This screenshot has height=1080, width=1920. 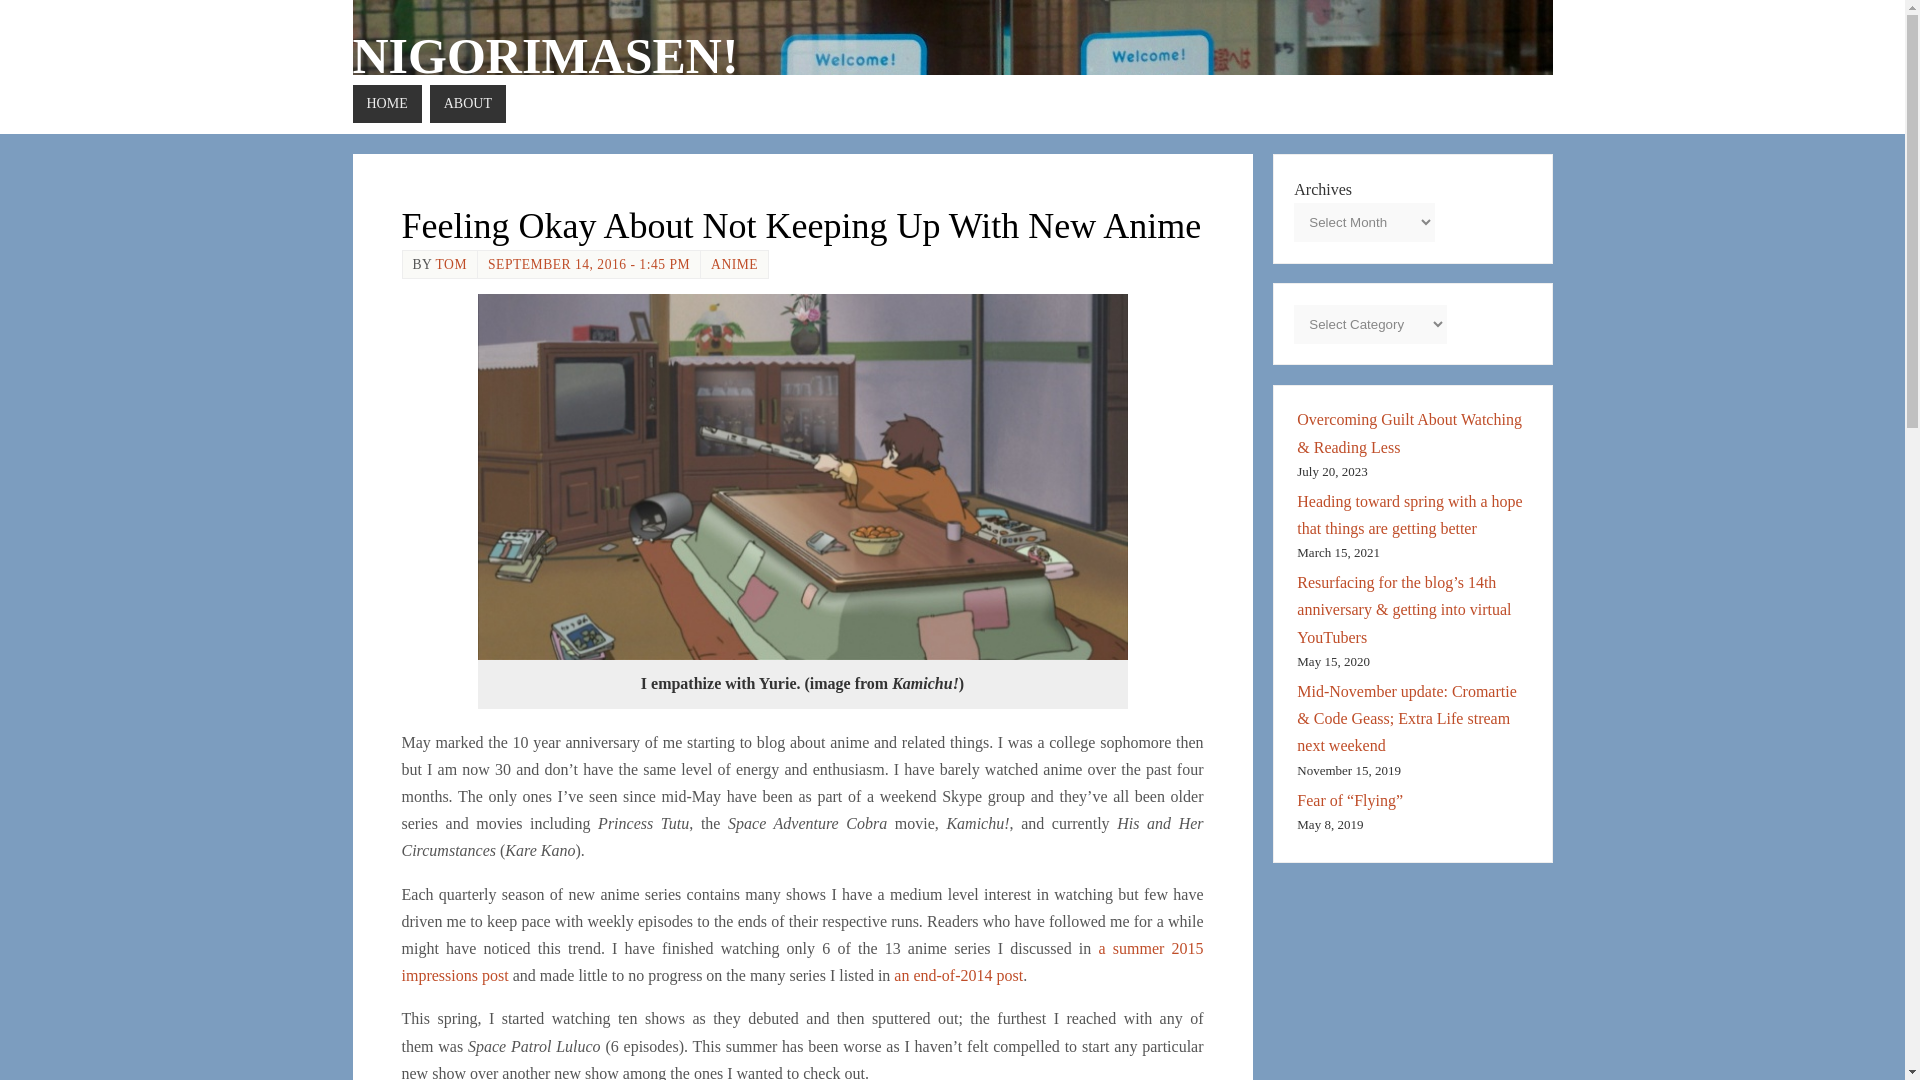 I want to click on ABOUT, so click(x=468, y=104).